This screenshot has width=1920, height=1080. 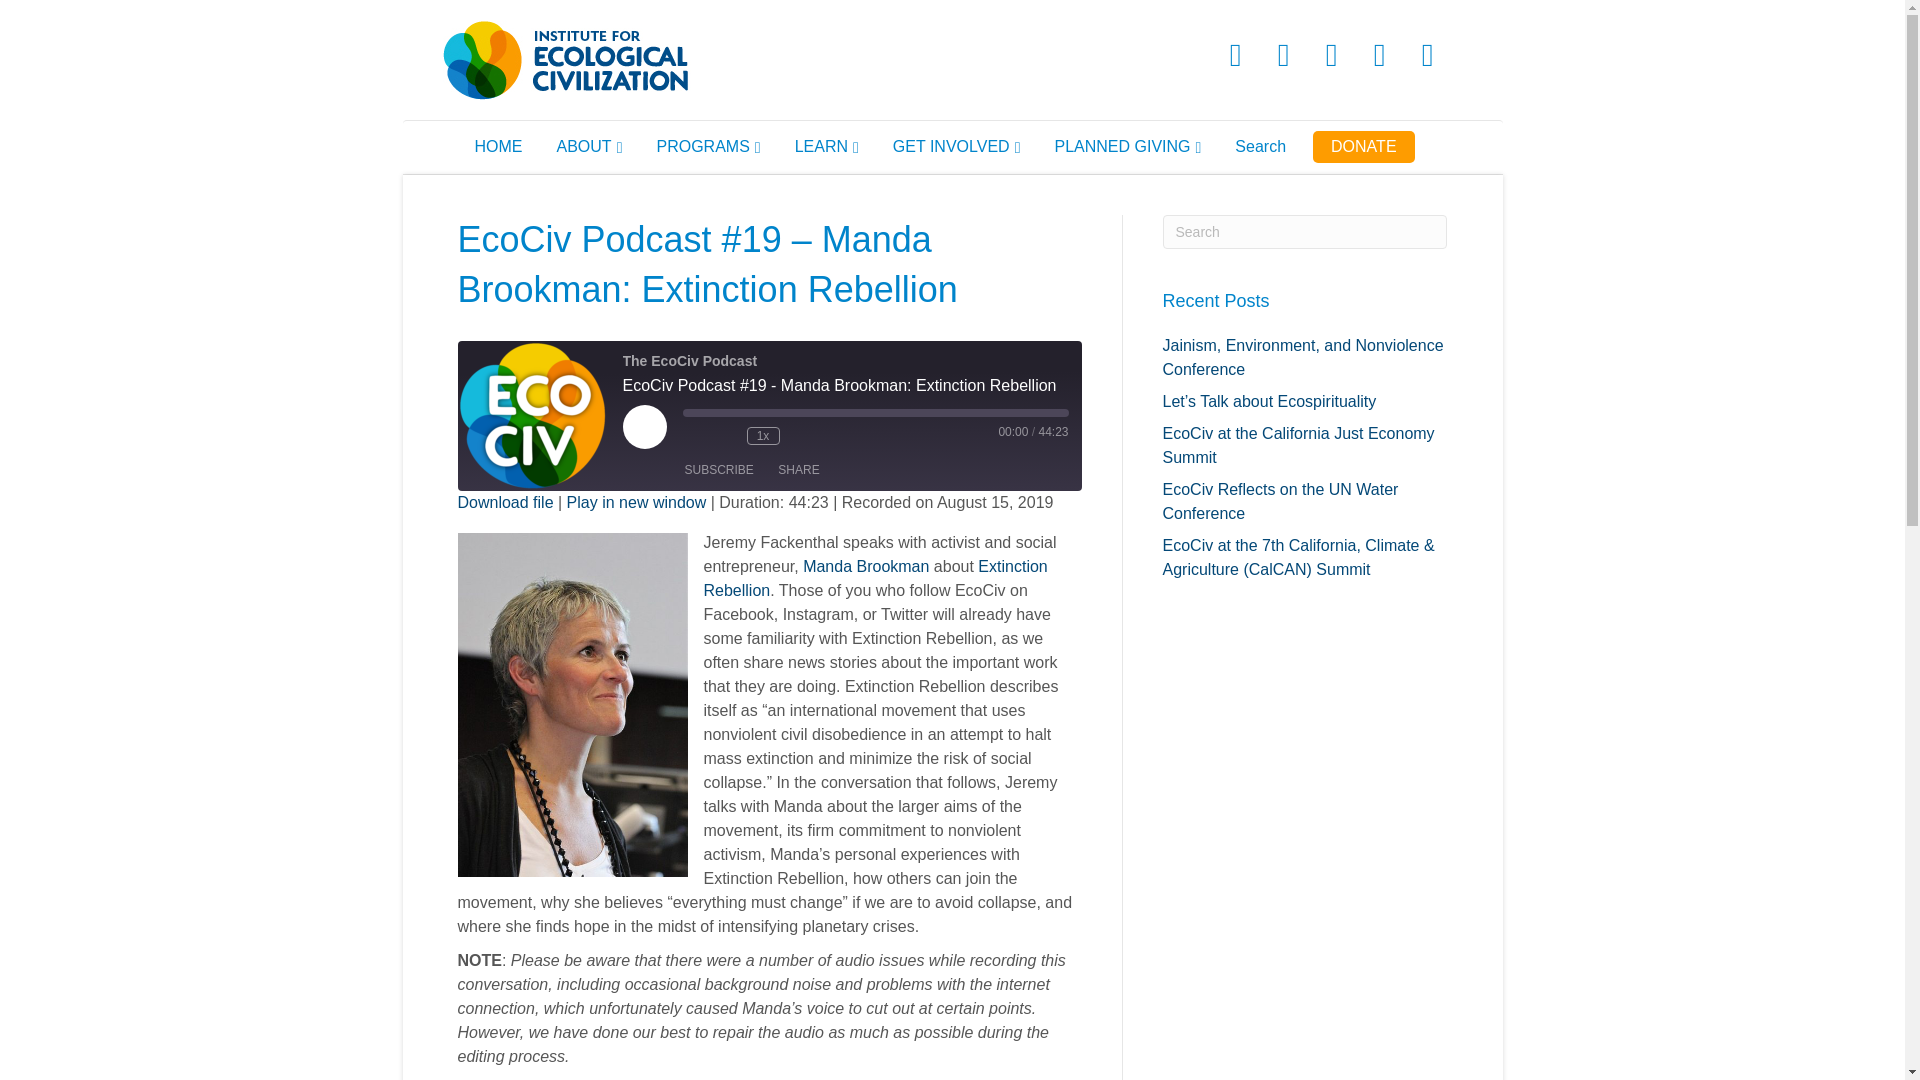 I want to click on Fast Forward 30 seconds, so click(x=802, y=436).